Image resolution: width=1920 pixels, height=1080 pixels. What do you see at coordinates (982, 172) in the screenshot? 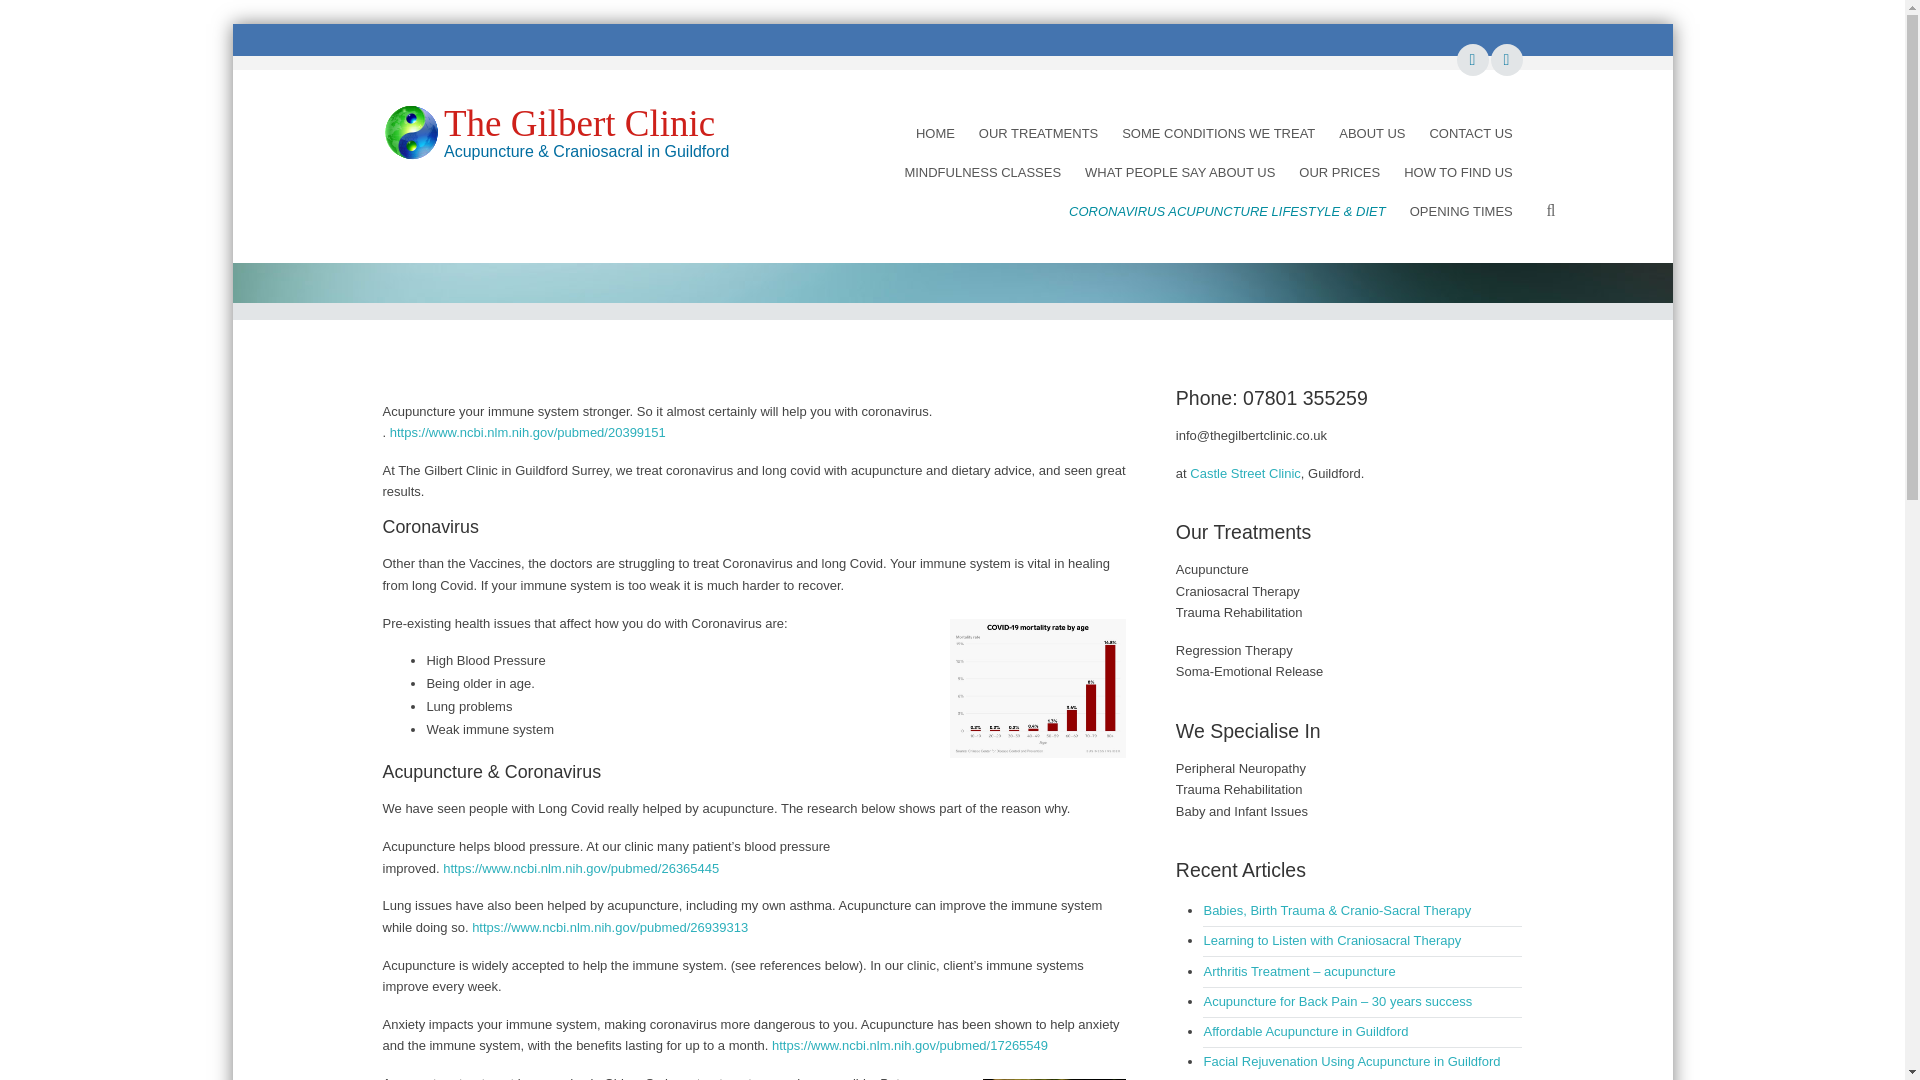
I see `MINDFULNESS CLASSES` at bounding box center [982, 172].